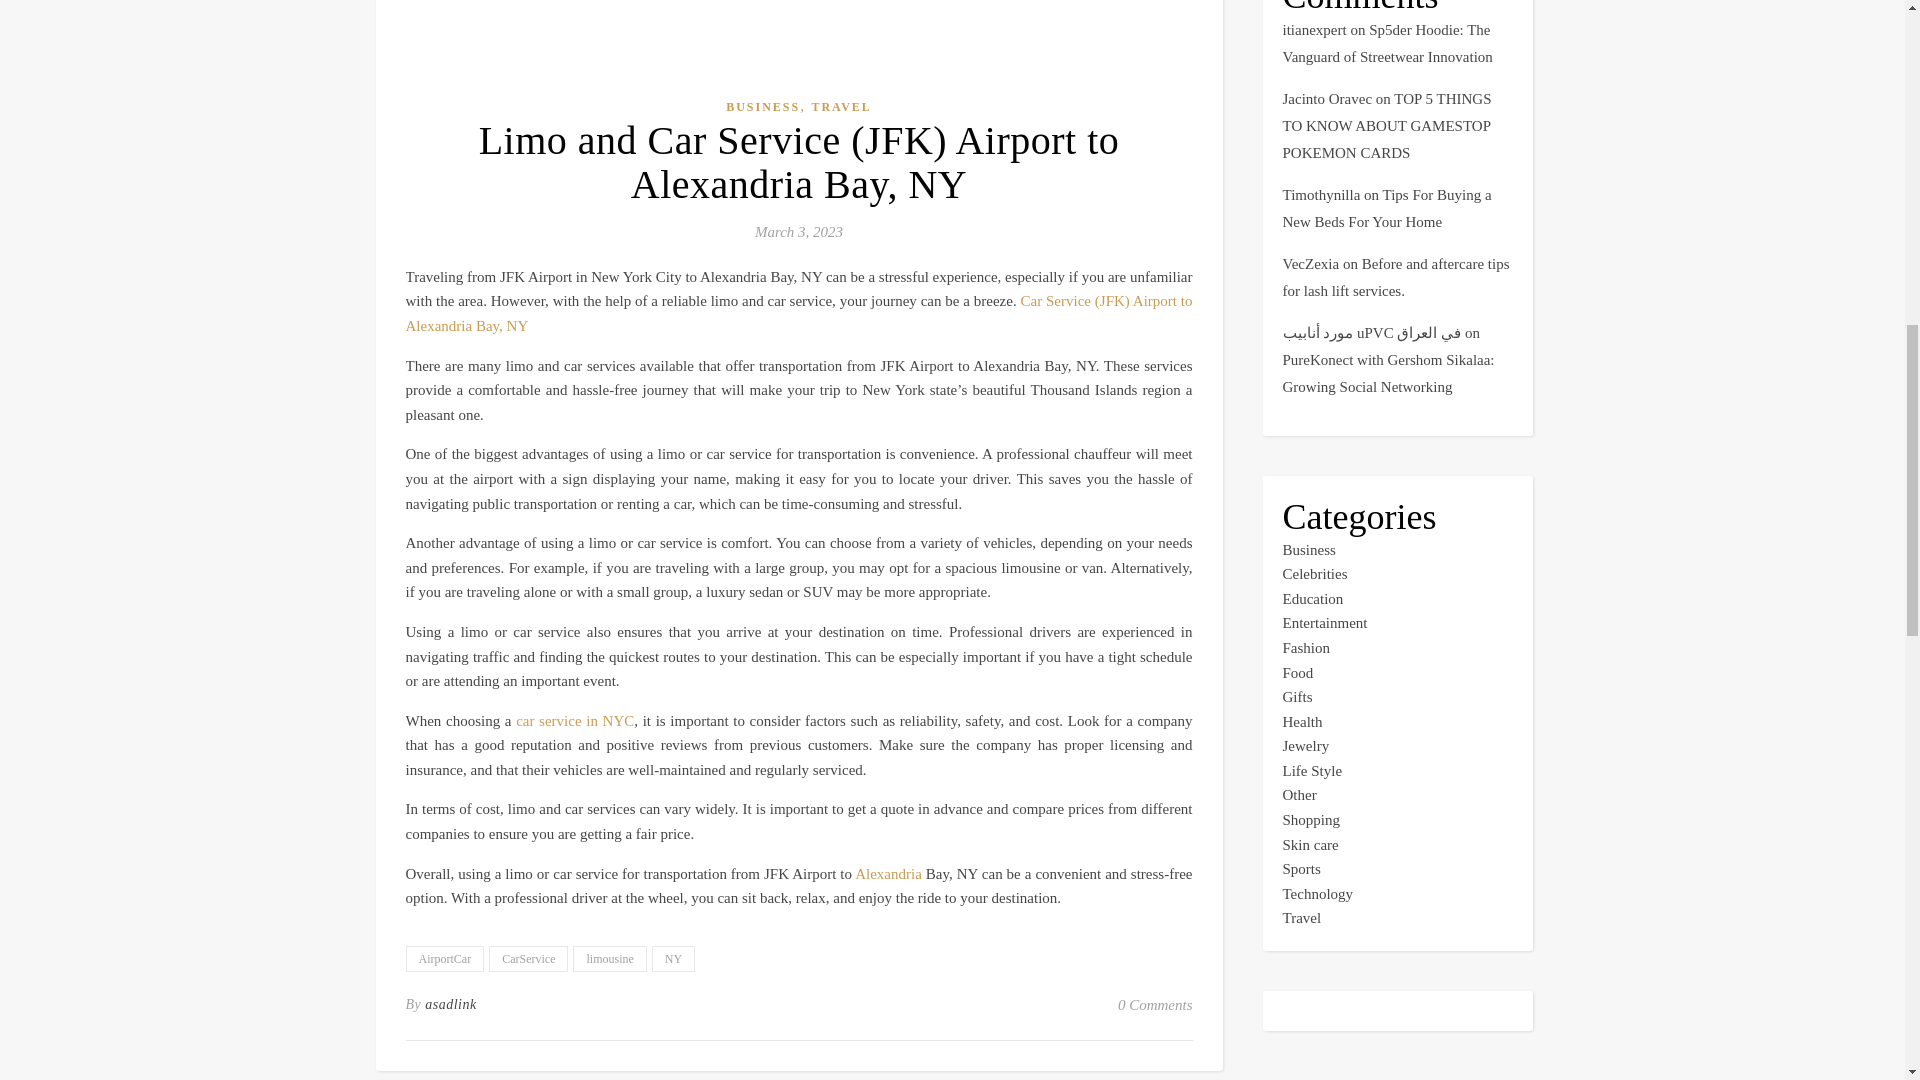 The height and width of the screenshot is (1080, 1920). What do you see at coordinates (1154, 1004) in the screenshot?
I see `0 Comments` at bounding box center [1154, 1004].